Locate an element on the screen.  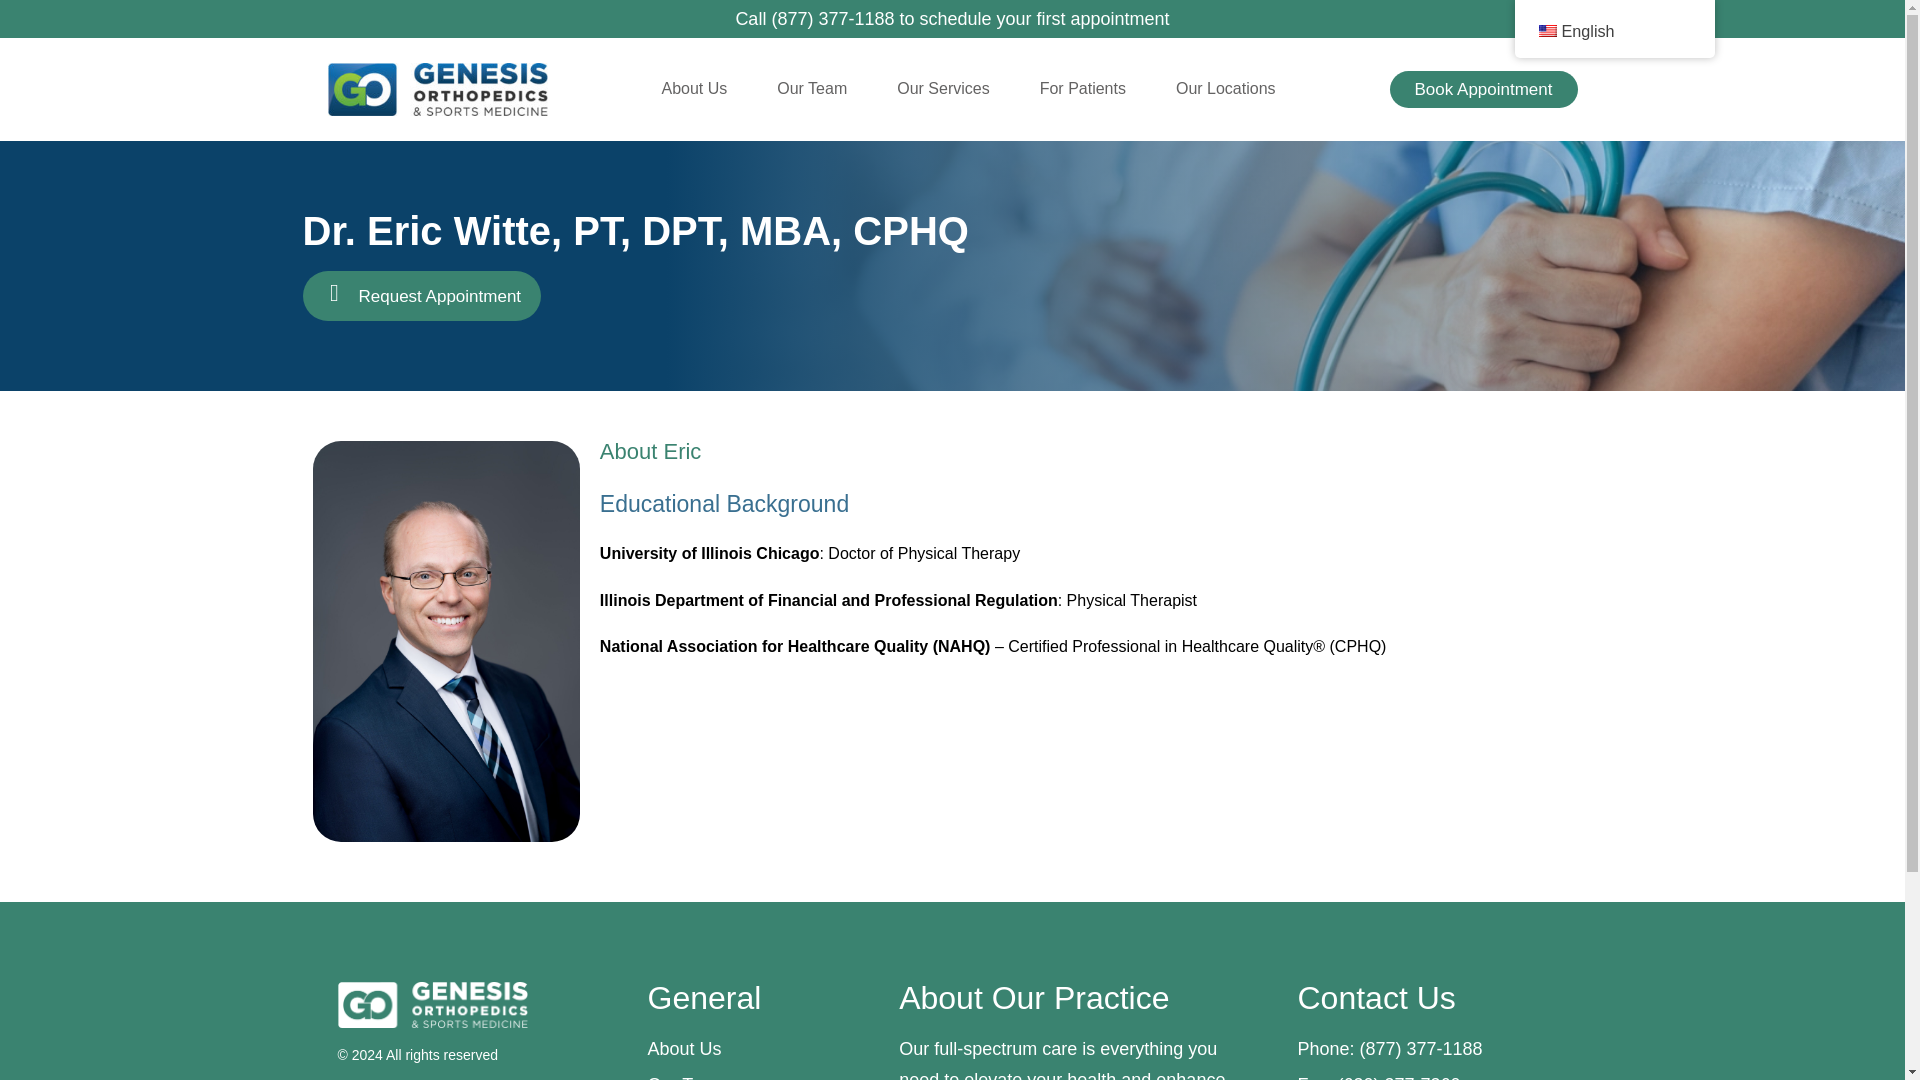
English is located at coordinates (1546, 30).